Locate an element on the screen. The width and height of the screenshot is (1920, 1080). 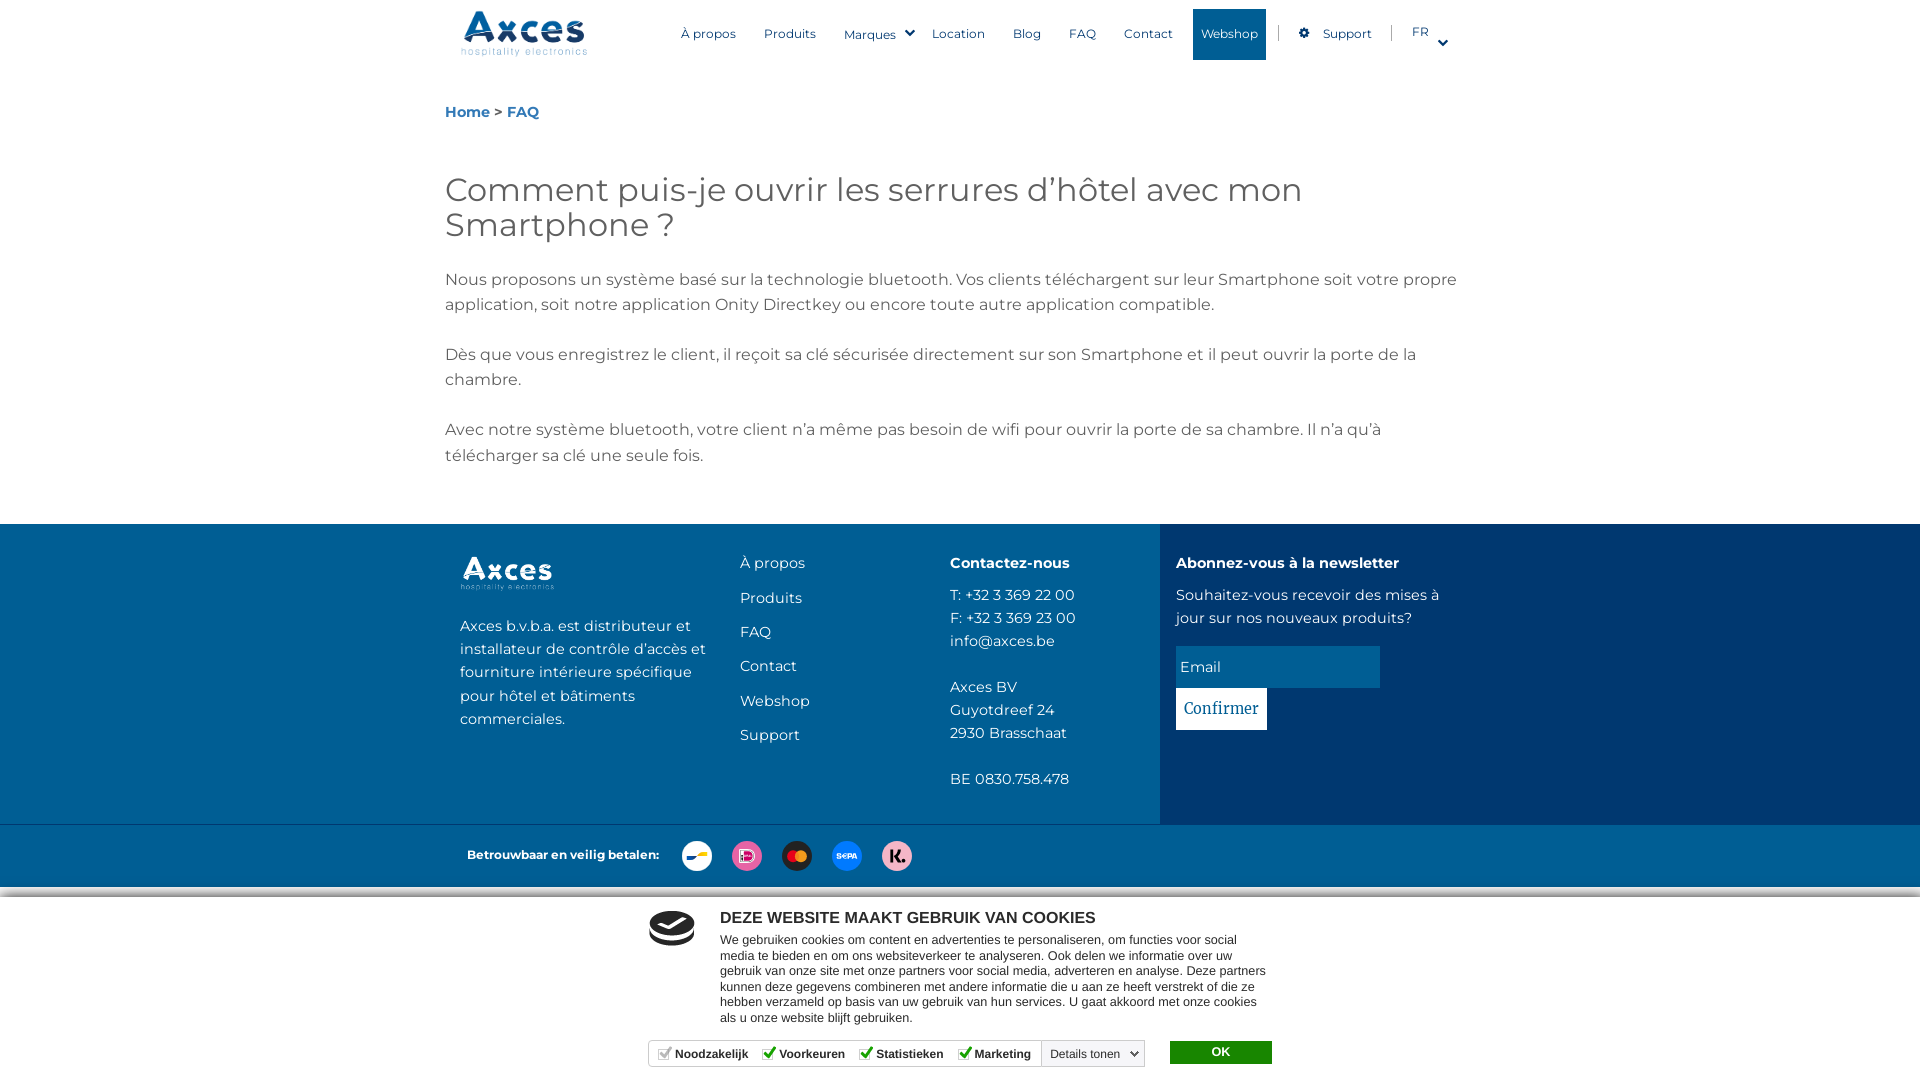
FAQ is located at coordinates (522, 112).